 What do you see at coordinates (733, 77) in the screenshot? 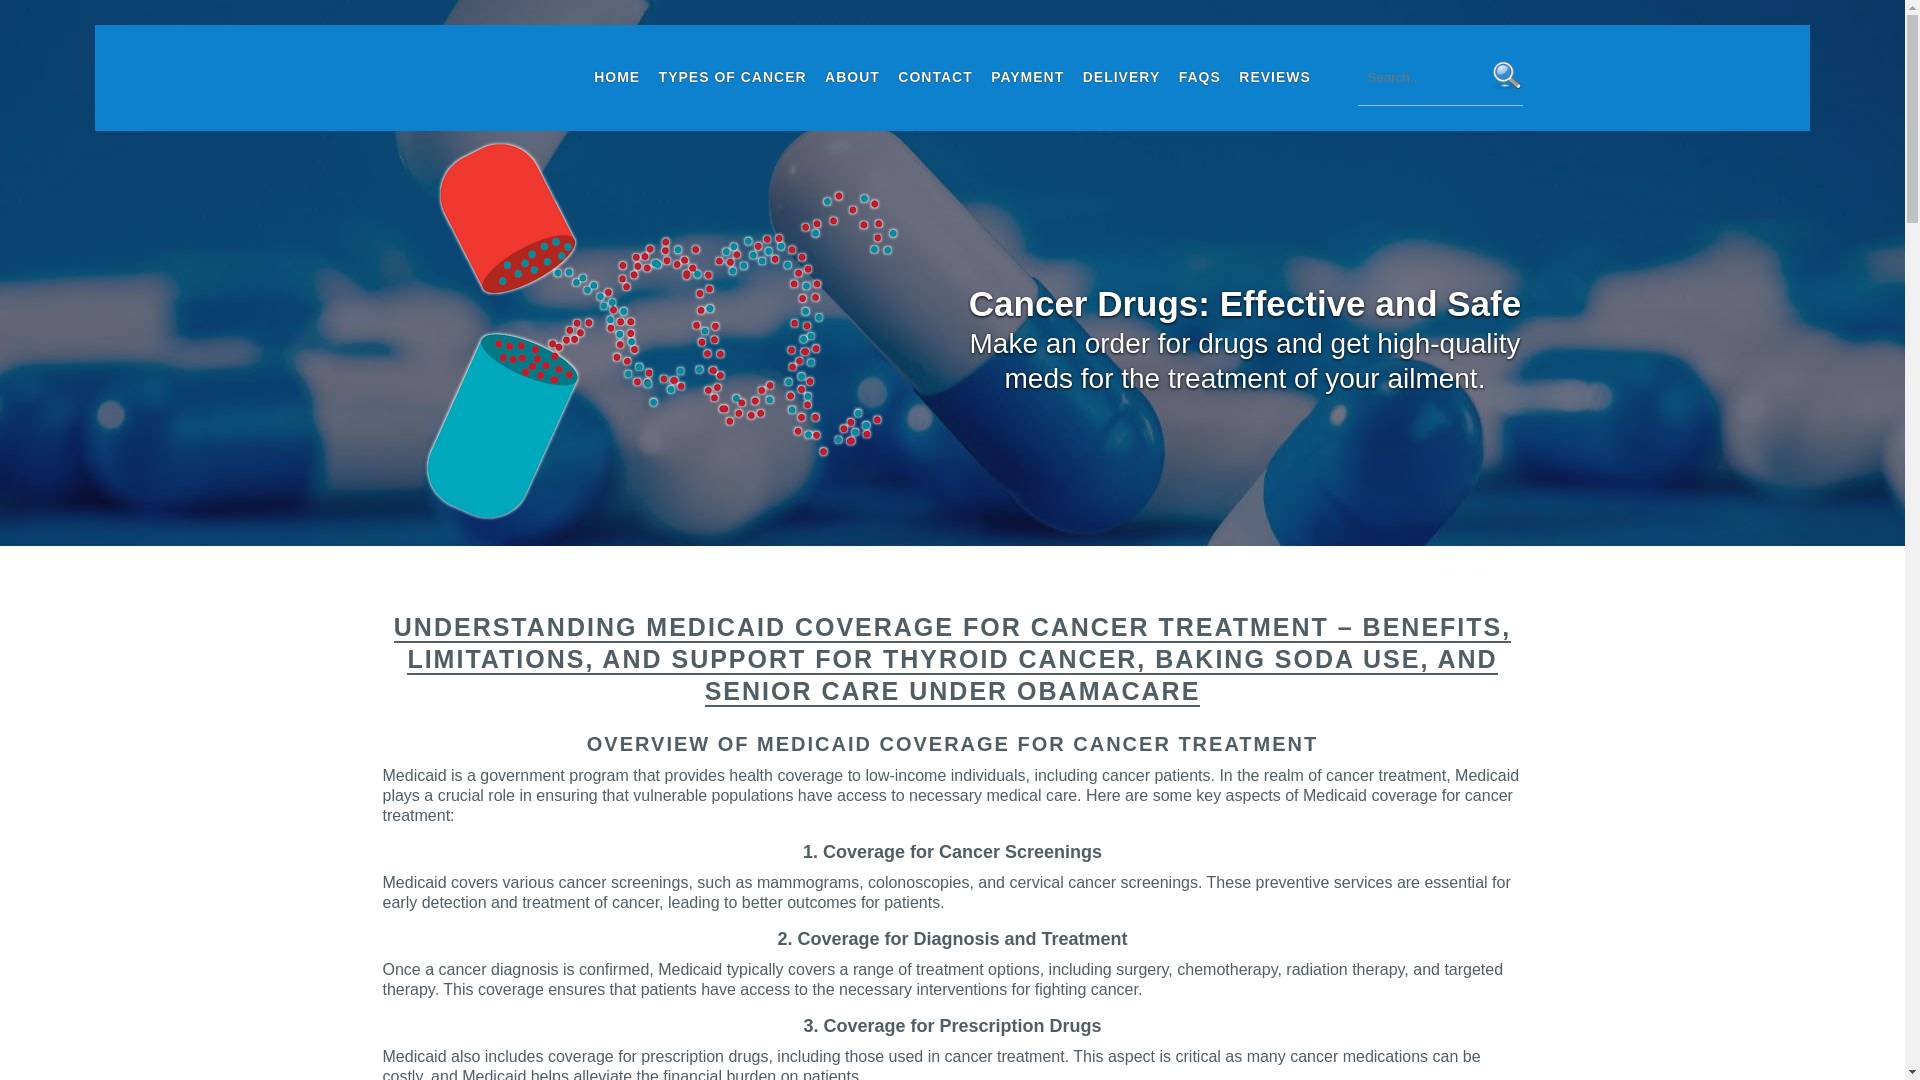
I see `TYPES OF CANCER` at bounding box center [733, 77].